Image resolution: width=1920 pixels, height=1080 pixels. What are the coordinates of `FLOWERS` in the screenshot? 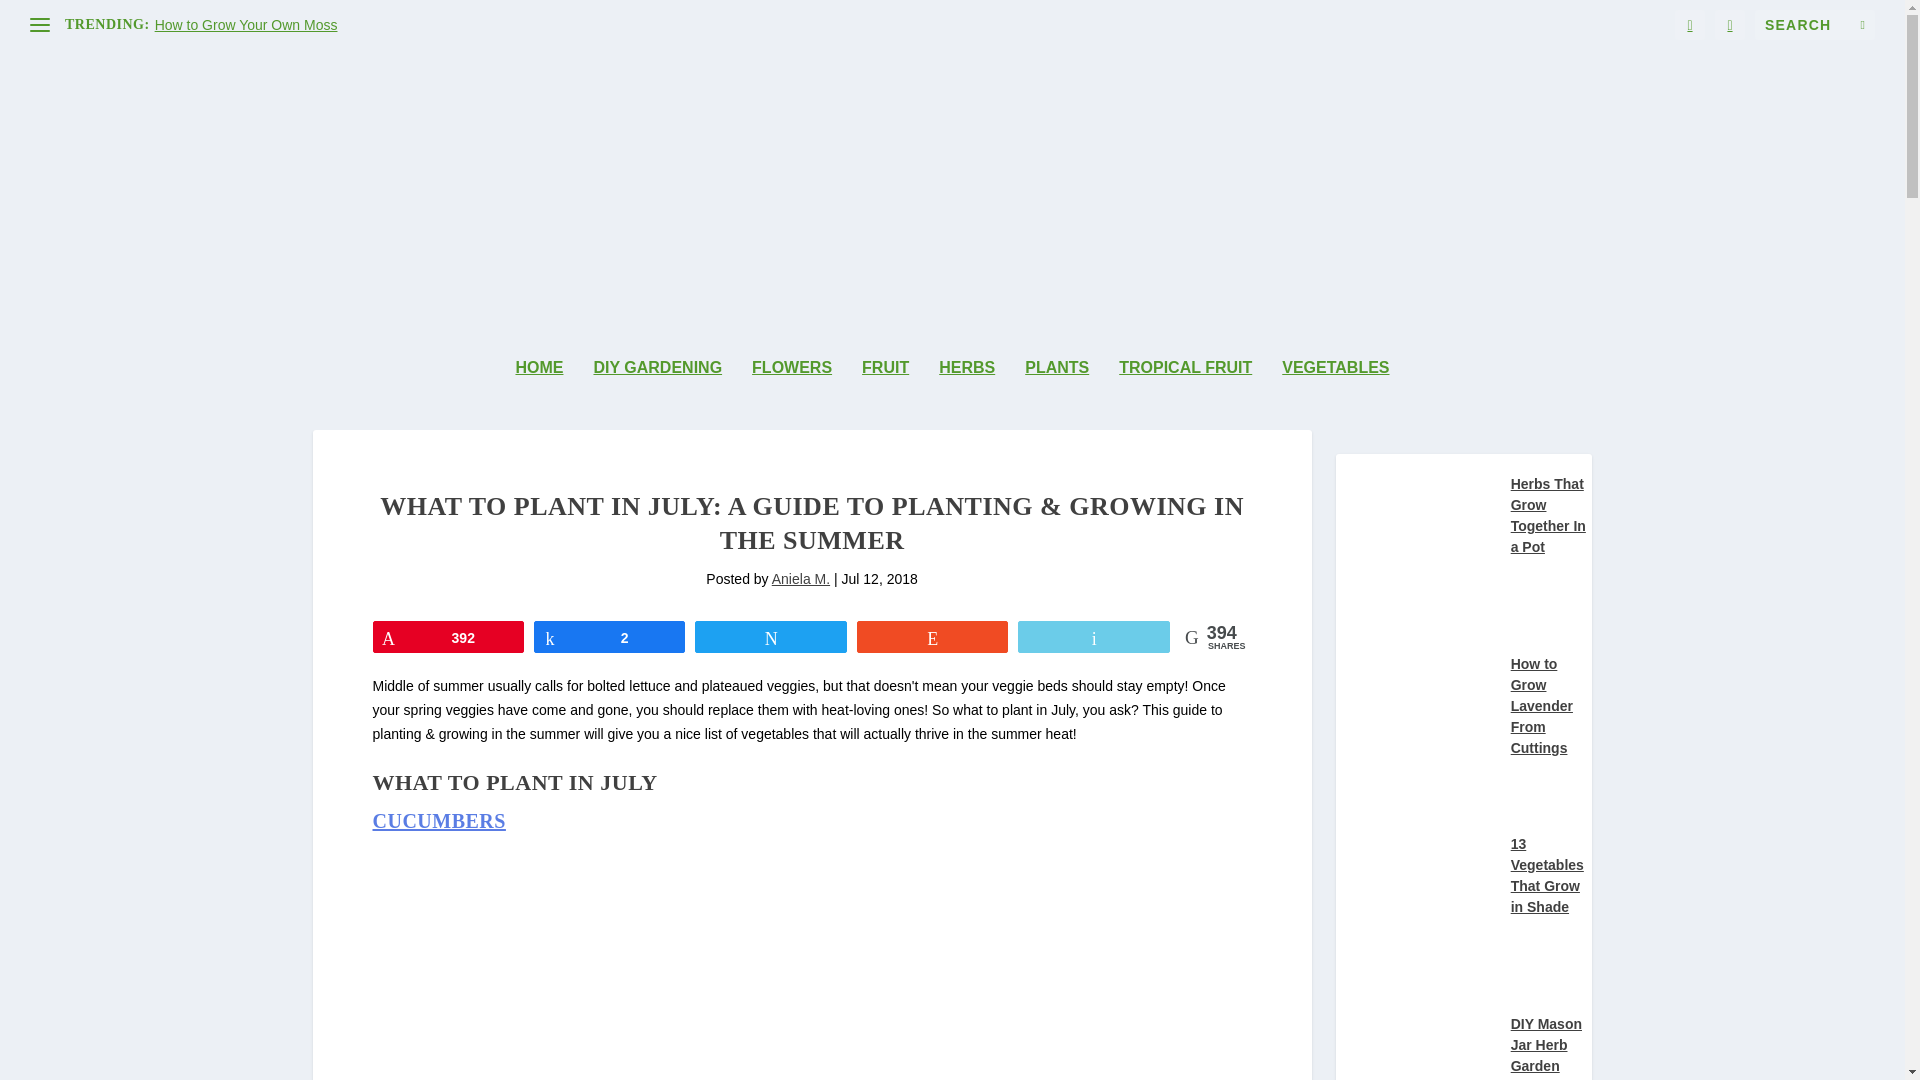 It's located at (792, 394).